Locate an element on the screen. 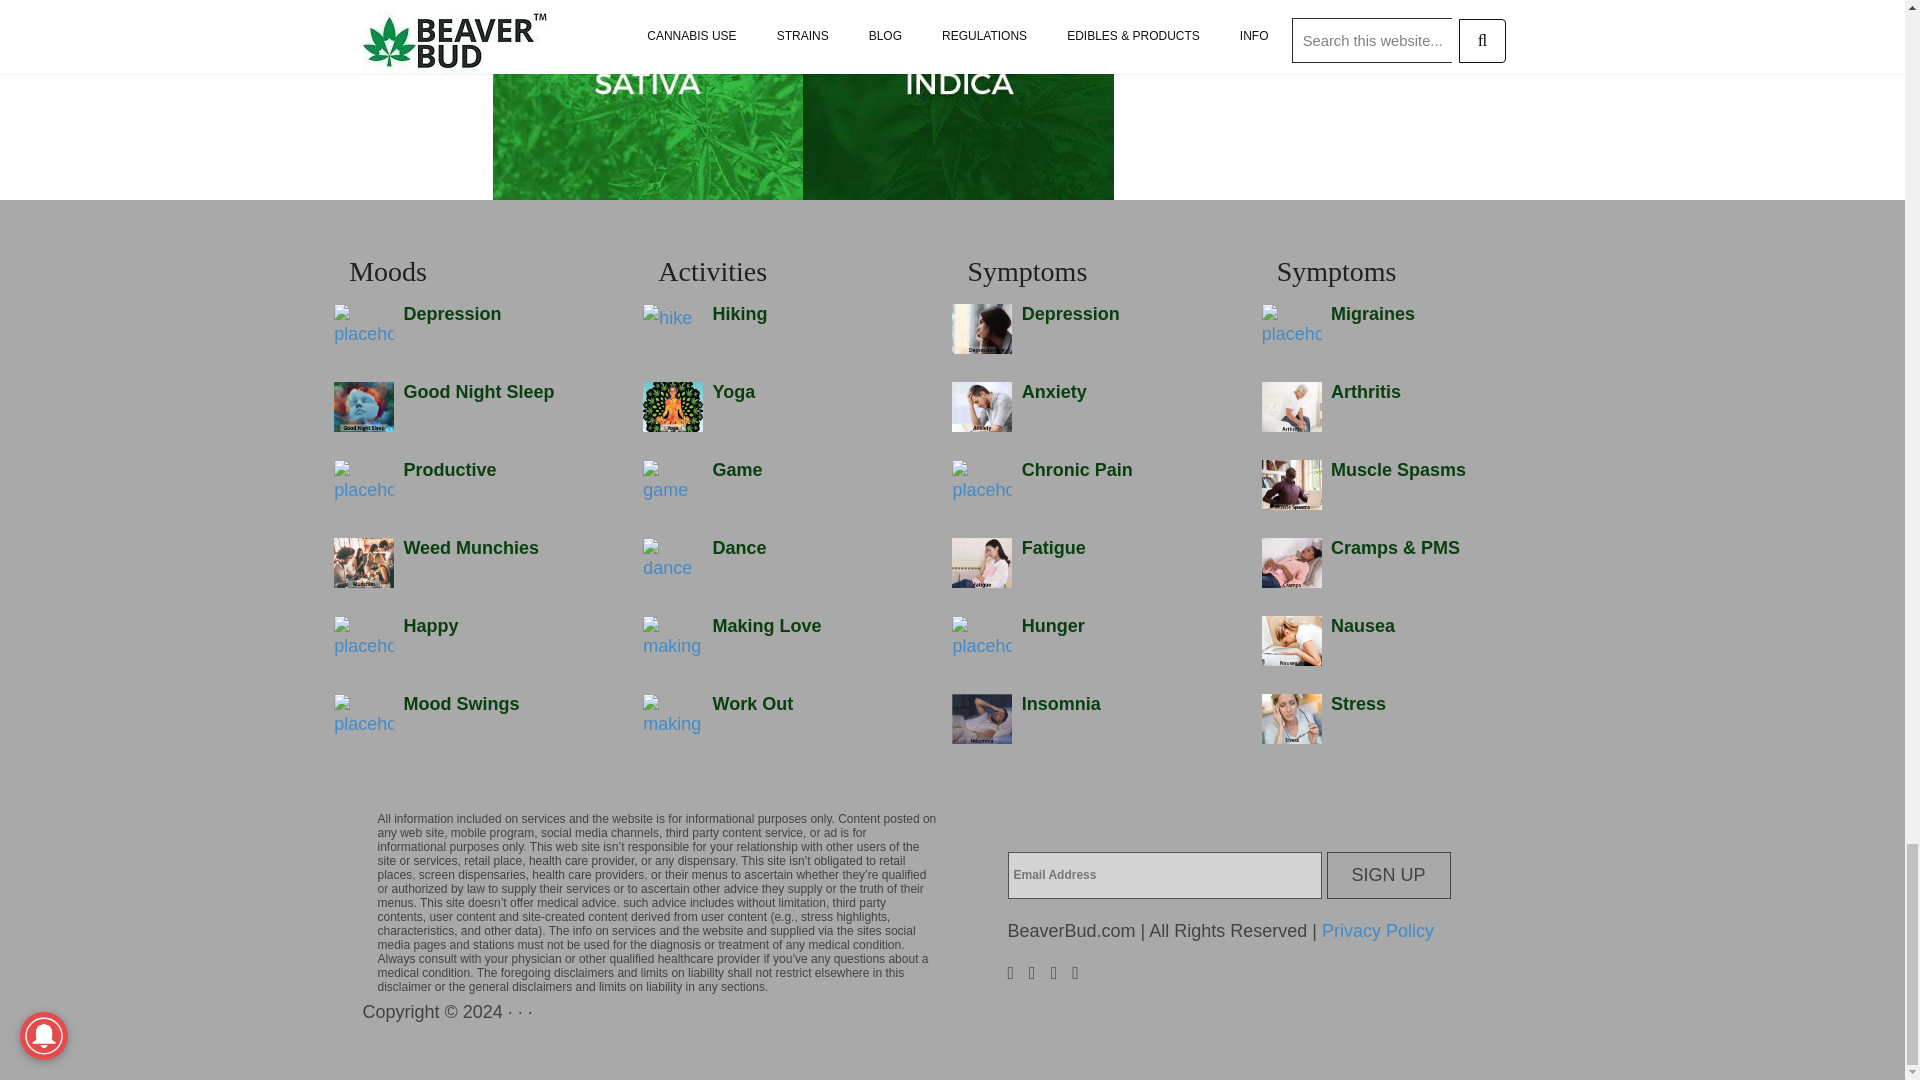  Sign Up is located at coordinates (1388, 875).